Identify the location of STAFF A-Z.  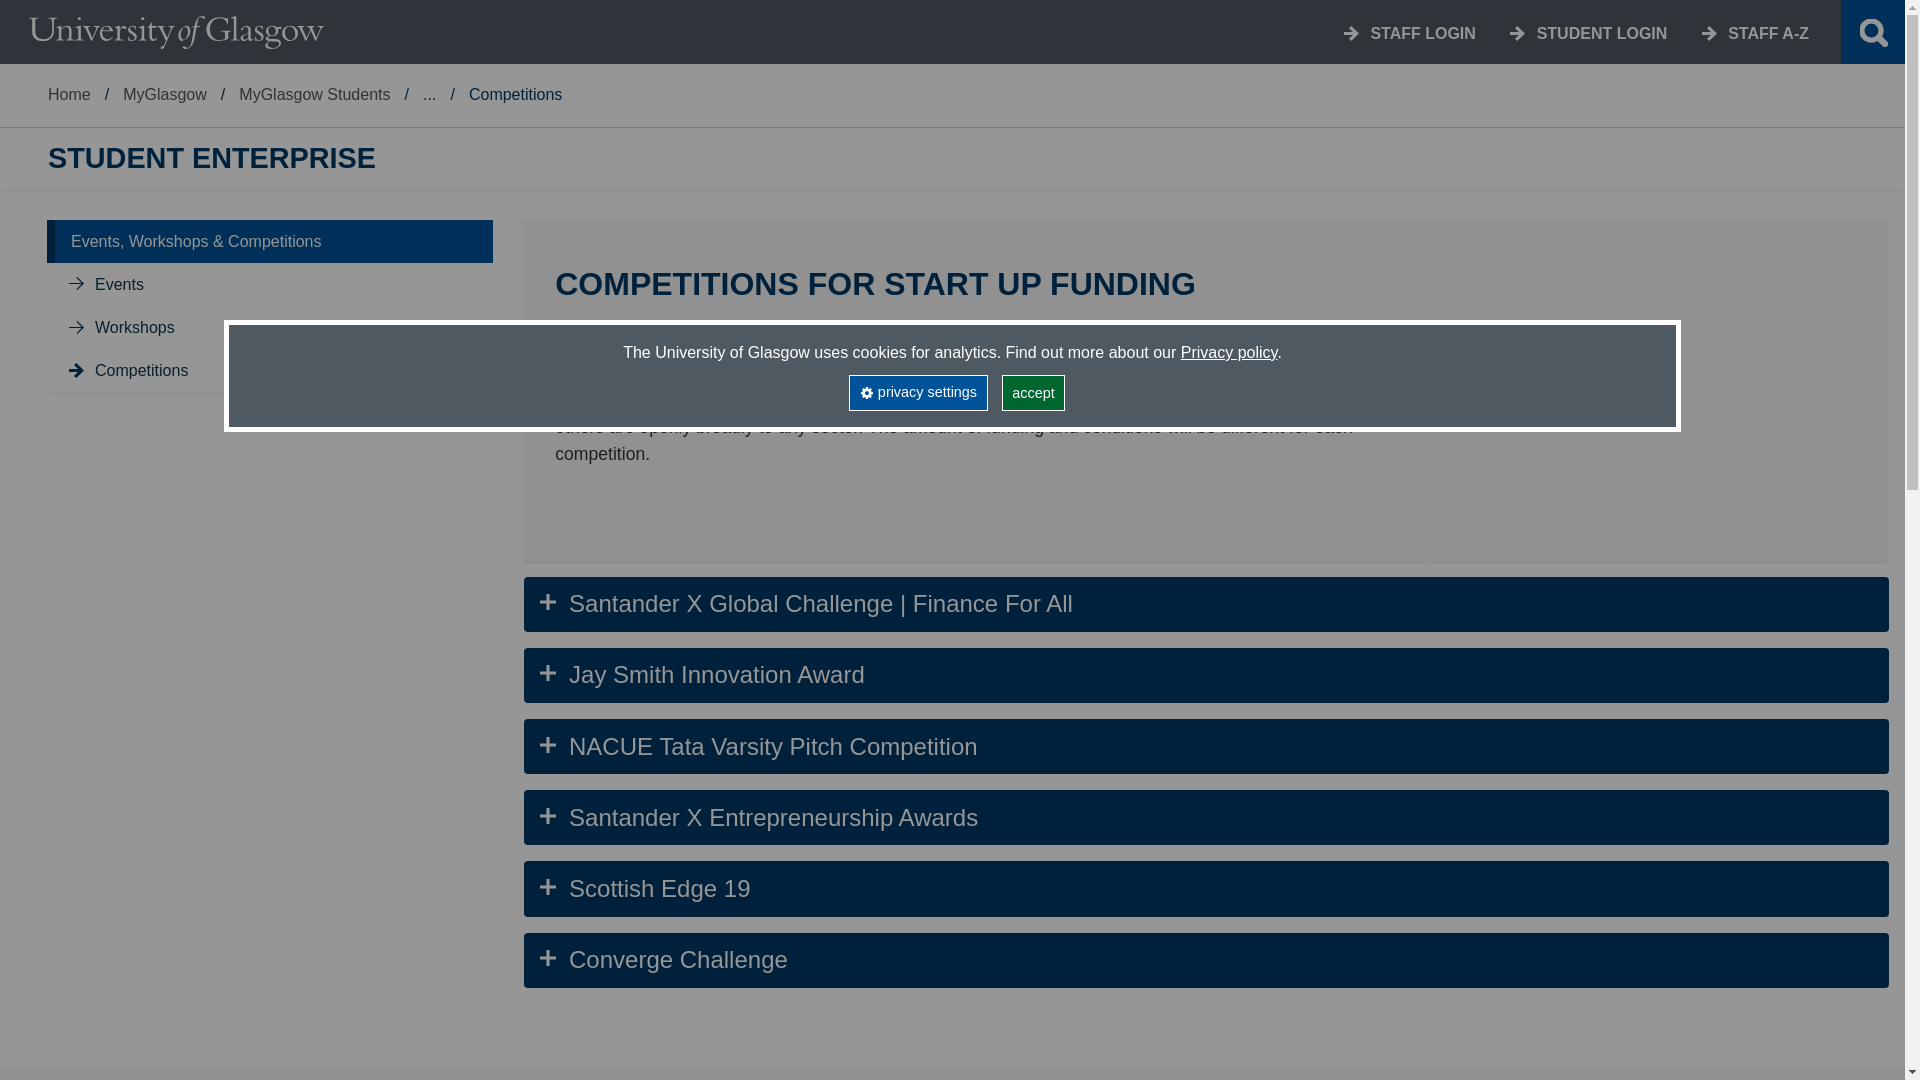
(1768, 33).